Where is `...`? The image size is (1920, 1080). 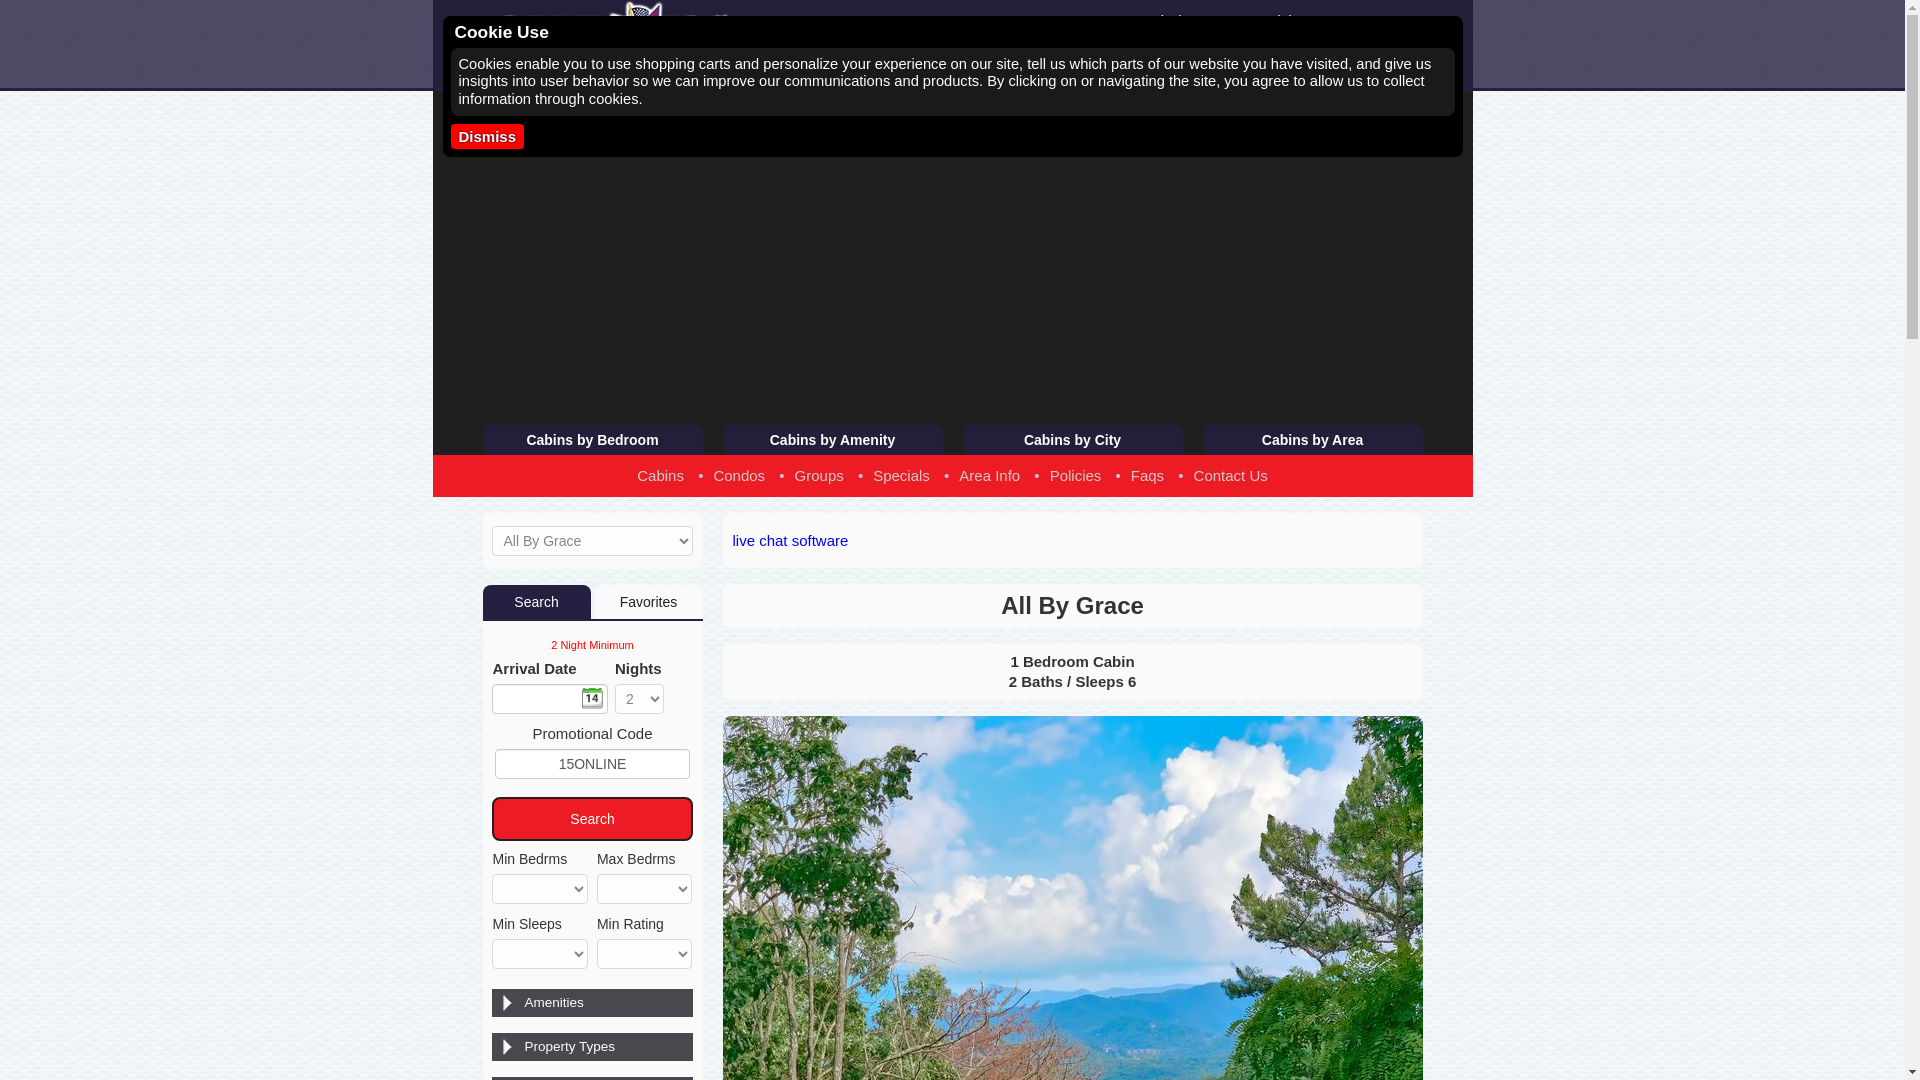 ... is located at coordinates (1242, 50).